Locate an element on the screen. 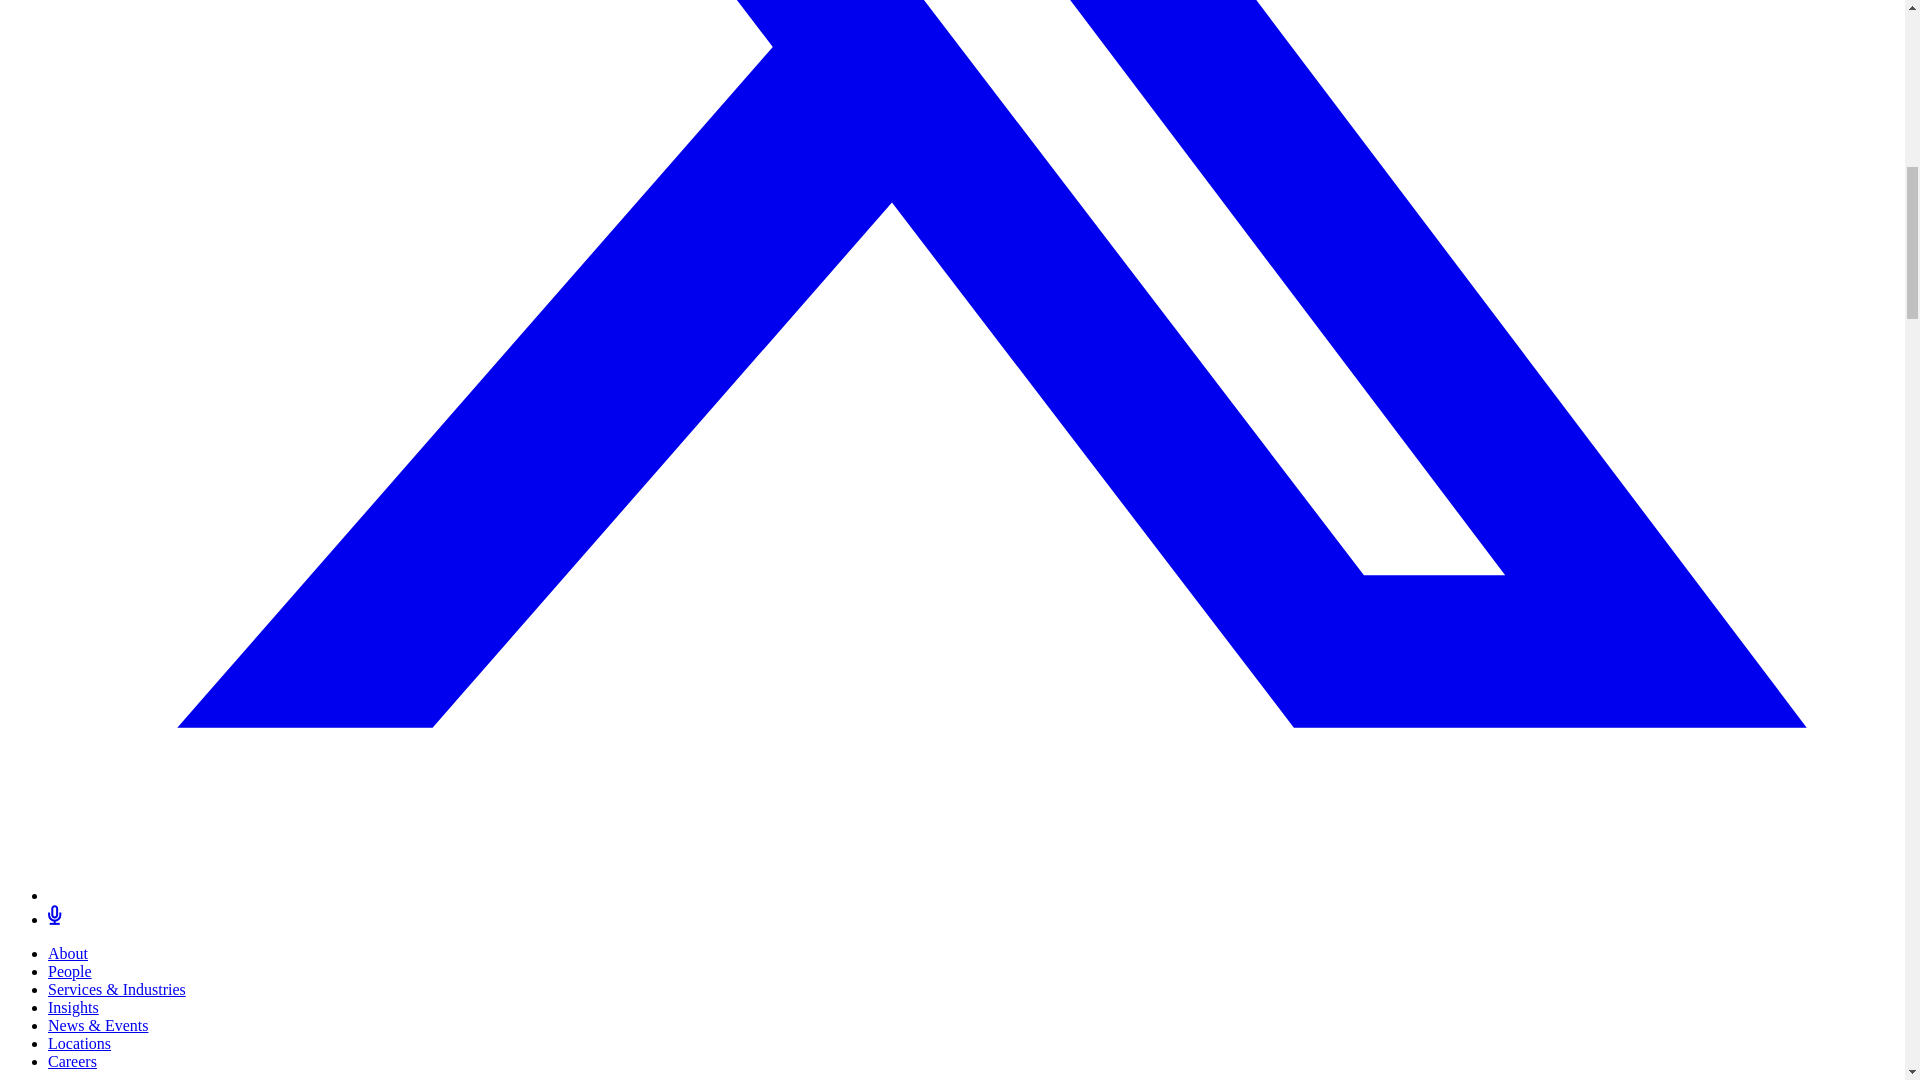 This screenshot has height=1080, width=1920. People is located at coordinates (70, 971).